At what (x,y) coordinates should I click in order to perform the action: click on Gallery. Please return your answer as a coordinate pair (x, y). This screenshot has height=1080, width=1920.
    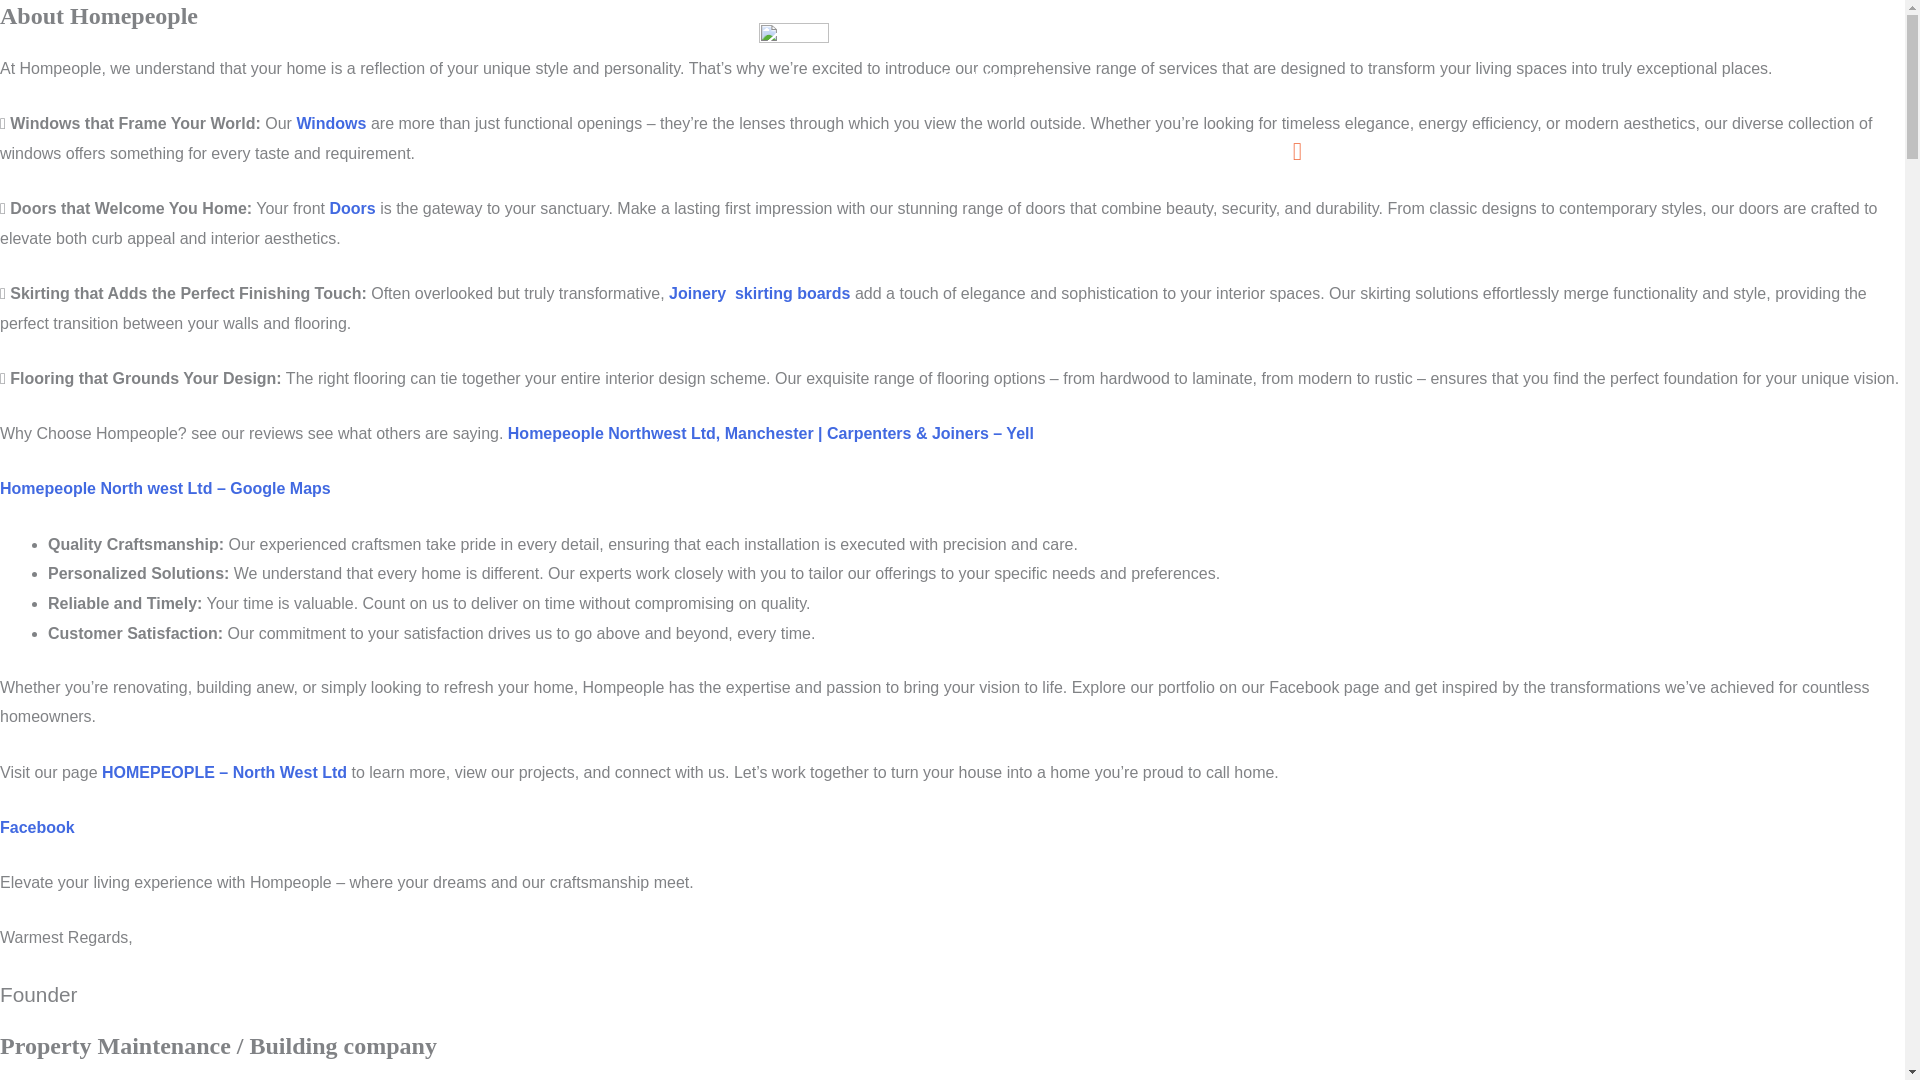
    Looking at the image, I should click on (968, 154).